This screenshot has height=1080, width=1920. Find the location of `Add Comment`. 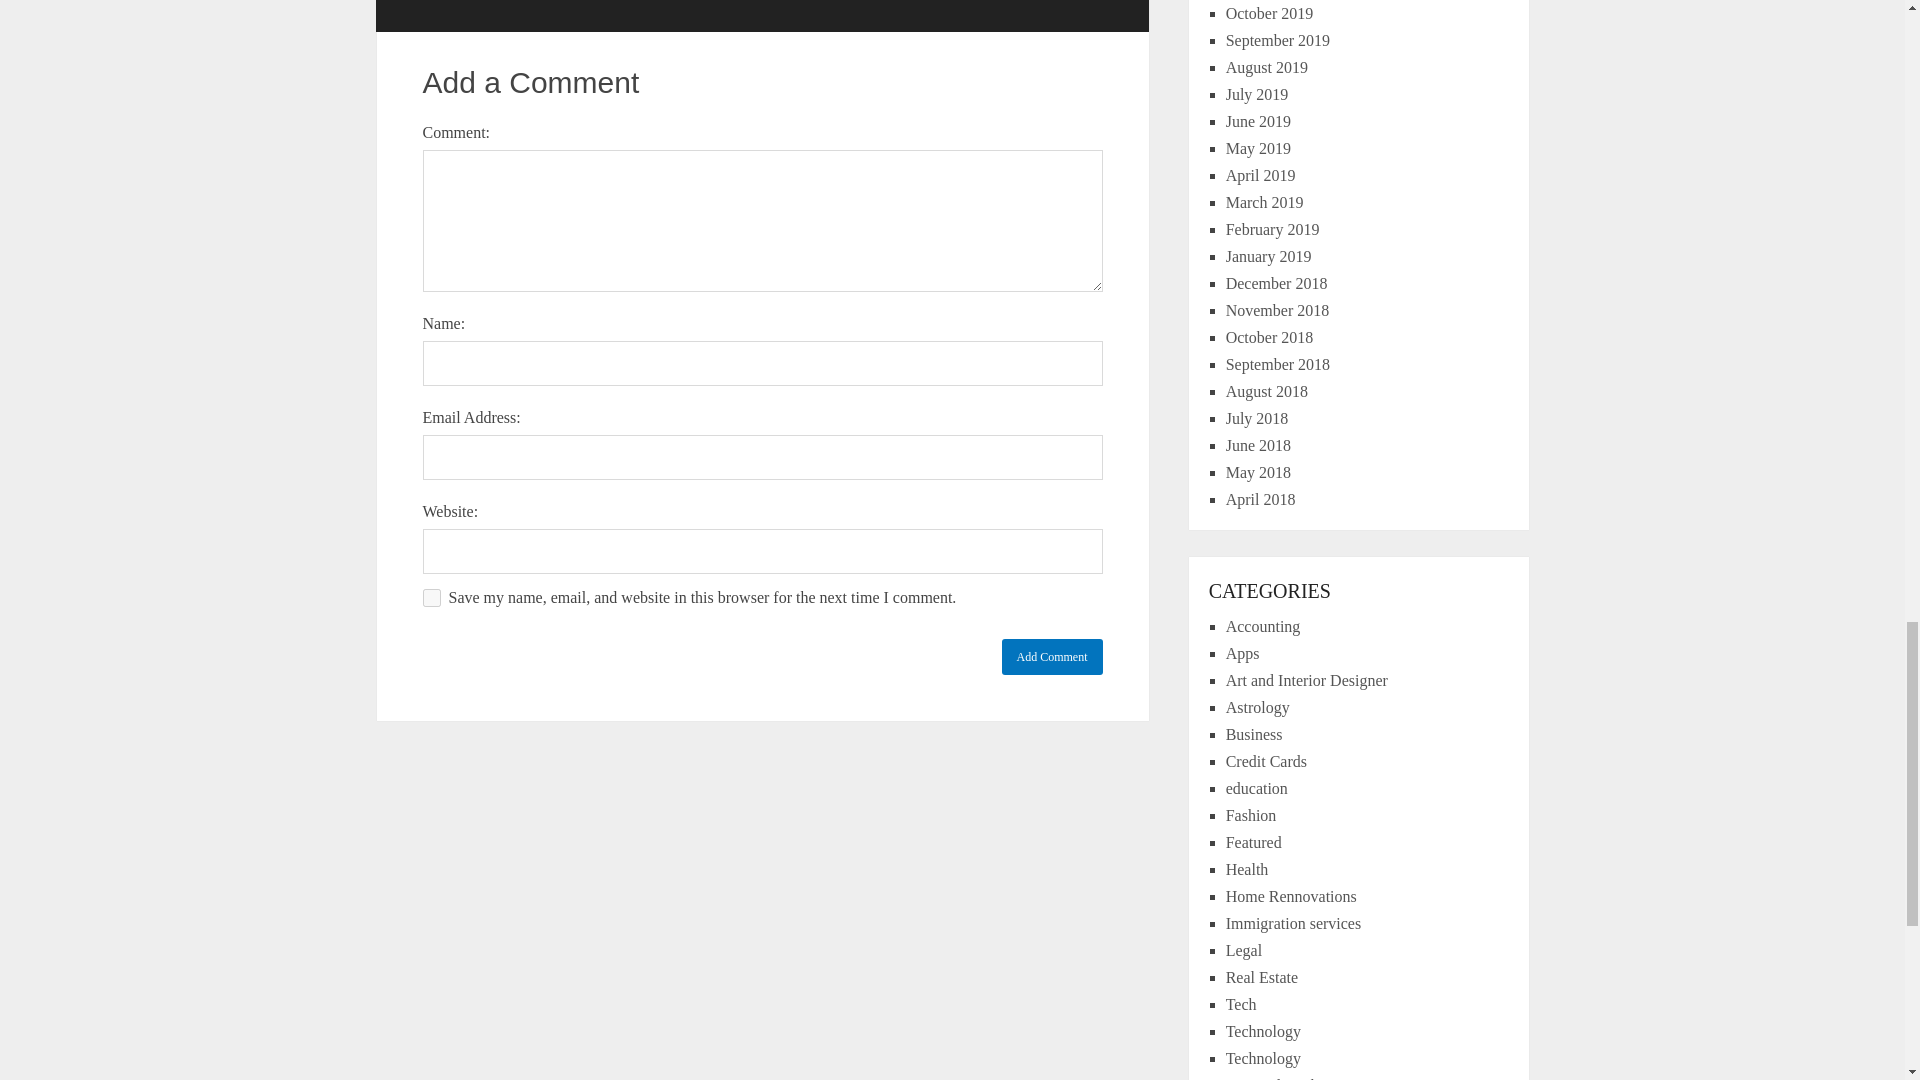

Add Comment is located at coordinates (1052, 657).